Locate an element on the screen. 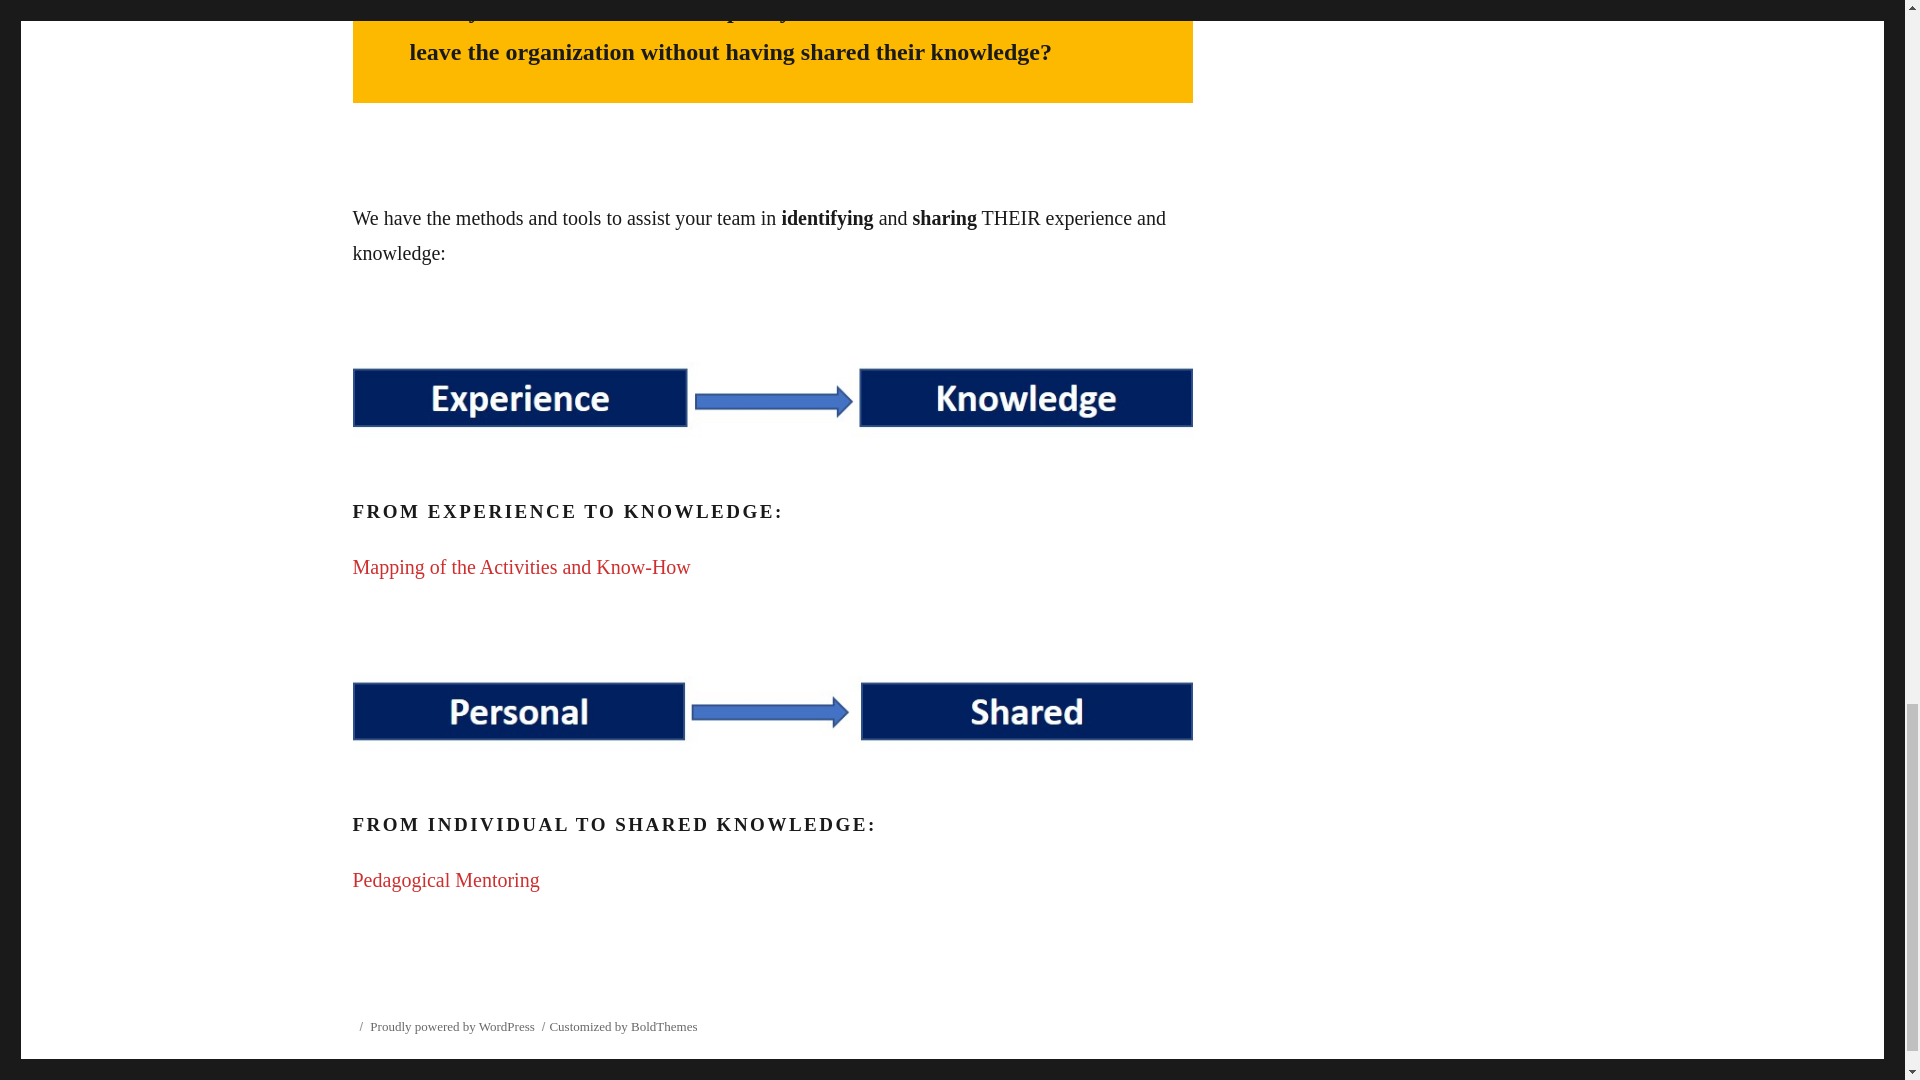 The width and height of the screenshot is (1920, 1080). Customized by BoldThemes is located at coordinates (622, 1026).